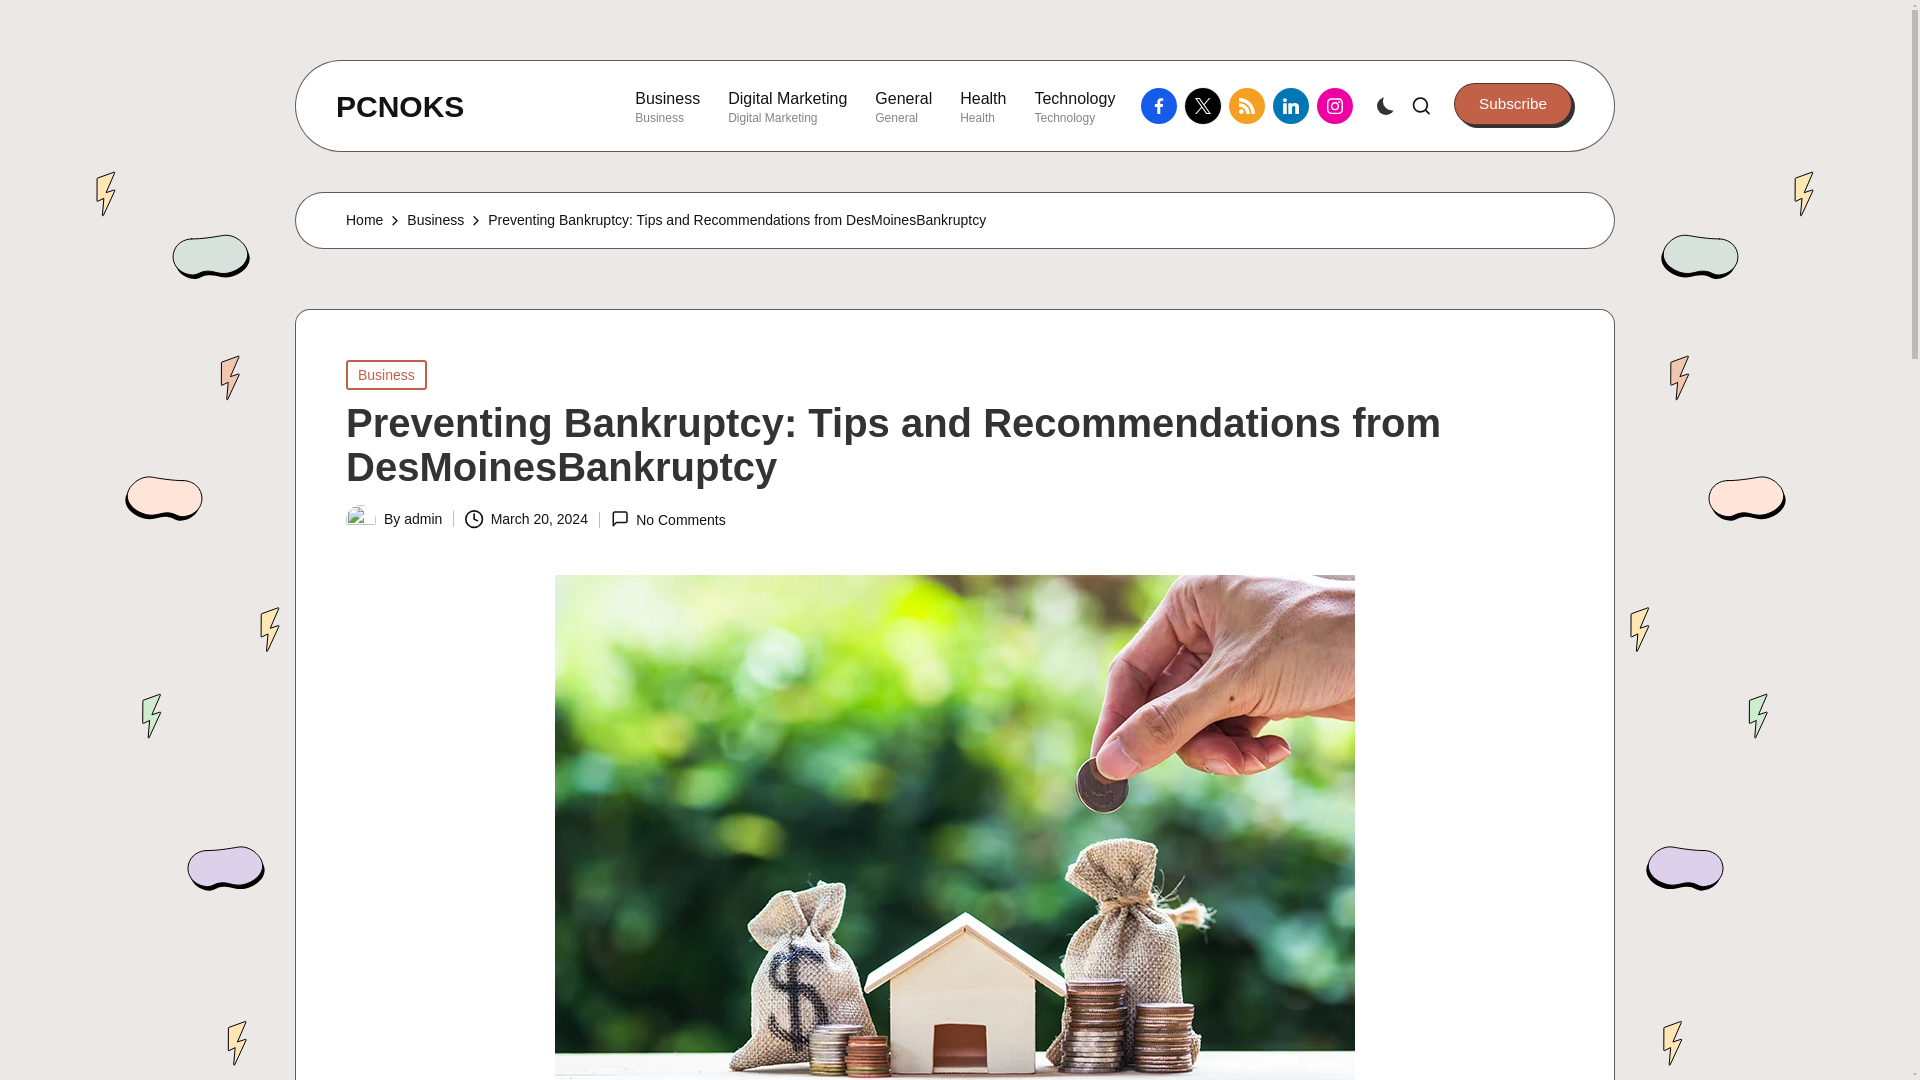  I want to click on Business, so click(436, 220).